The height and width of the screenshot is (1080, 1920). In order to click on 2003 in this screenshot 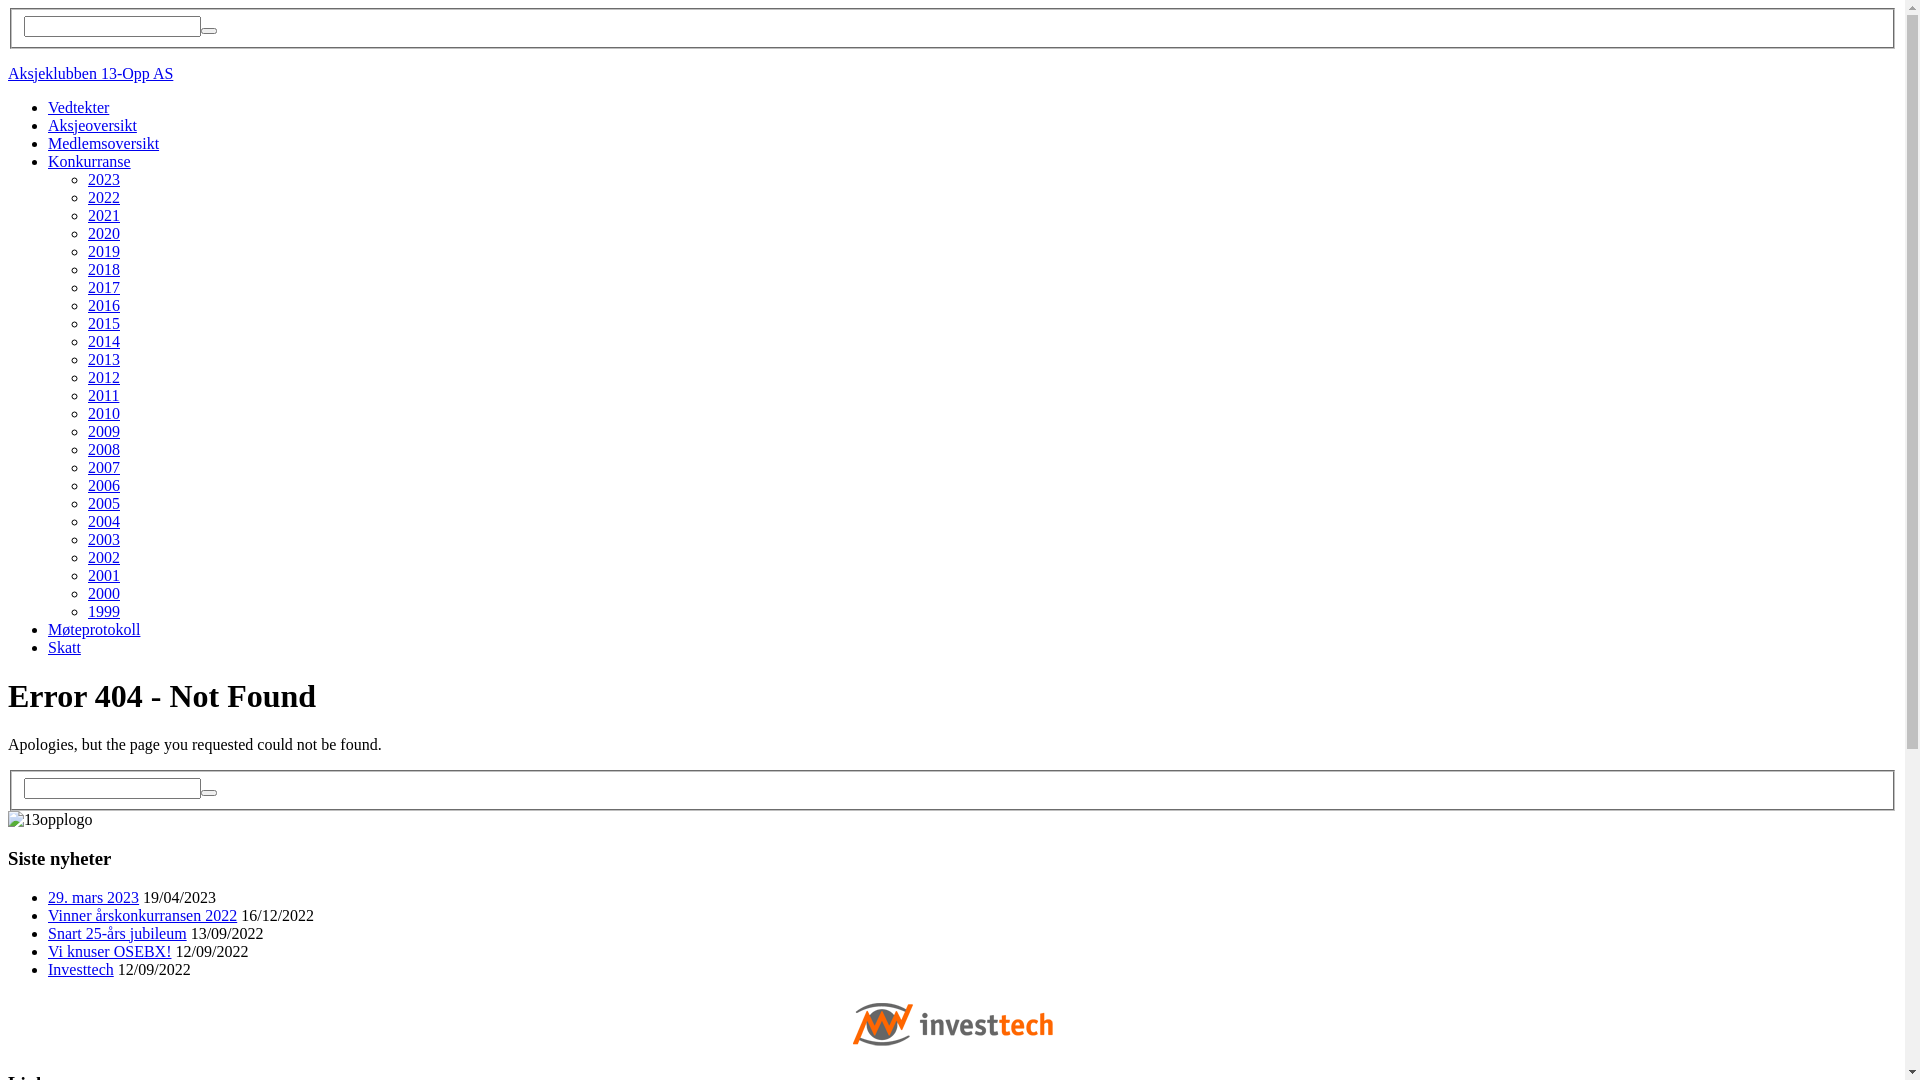, I will do `click(104, 540)`.